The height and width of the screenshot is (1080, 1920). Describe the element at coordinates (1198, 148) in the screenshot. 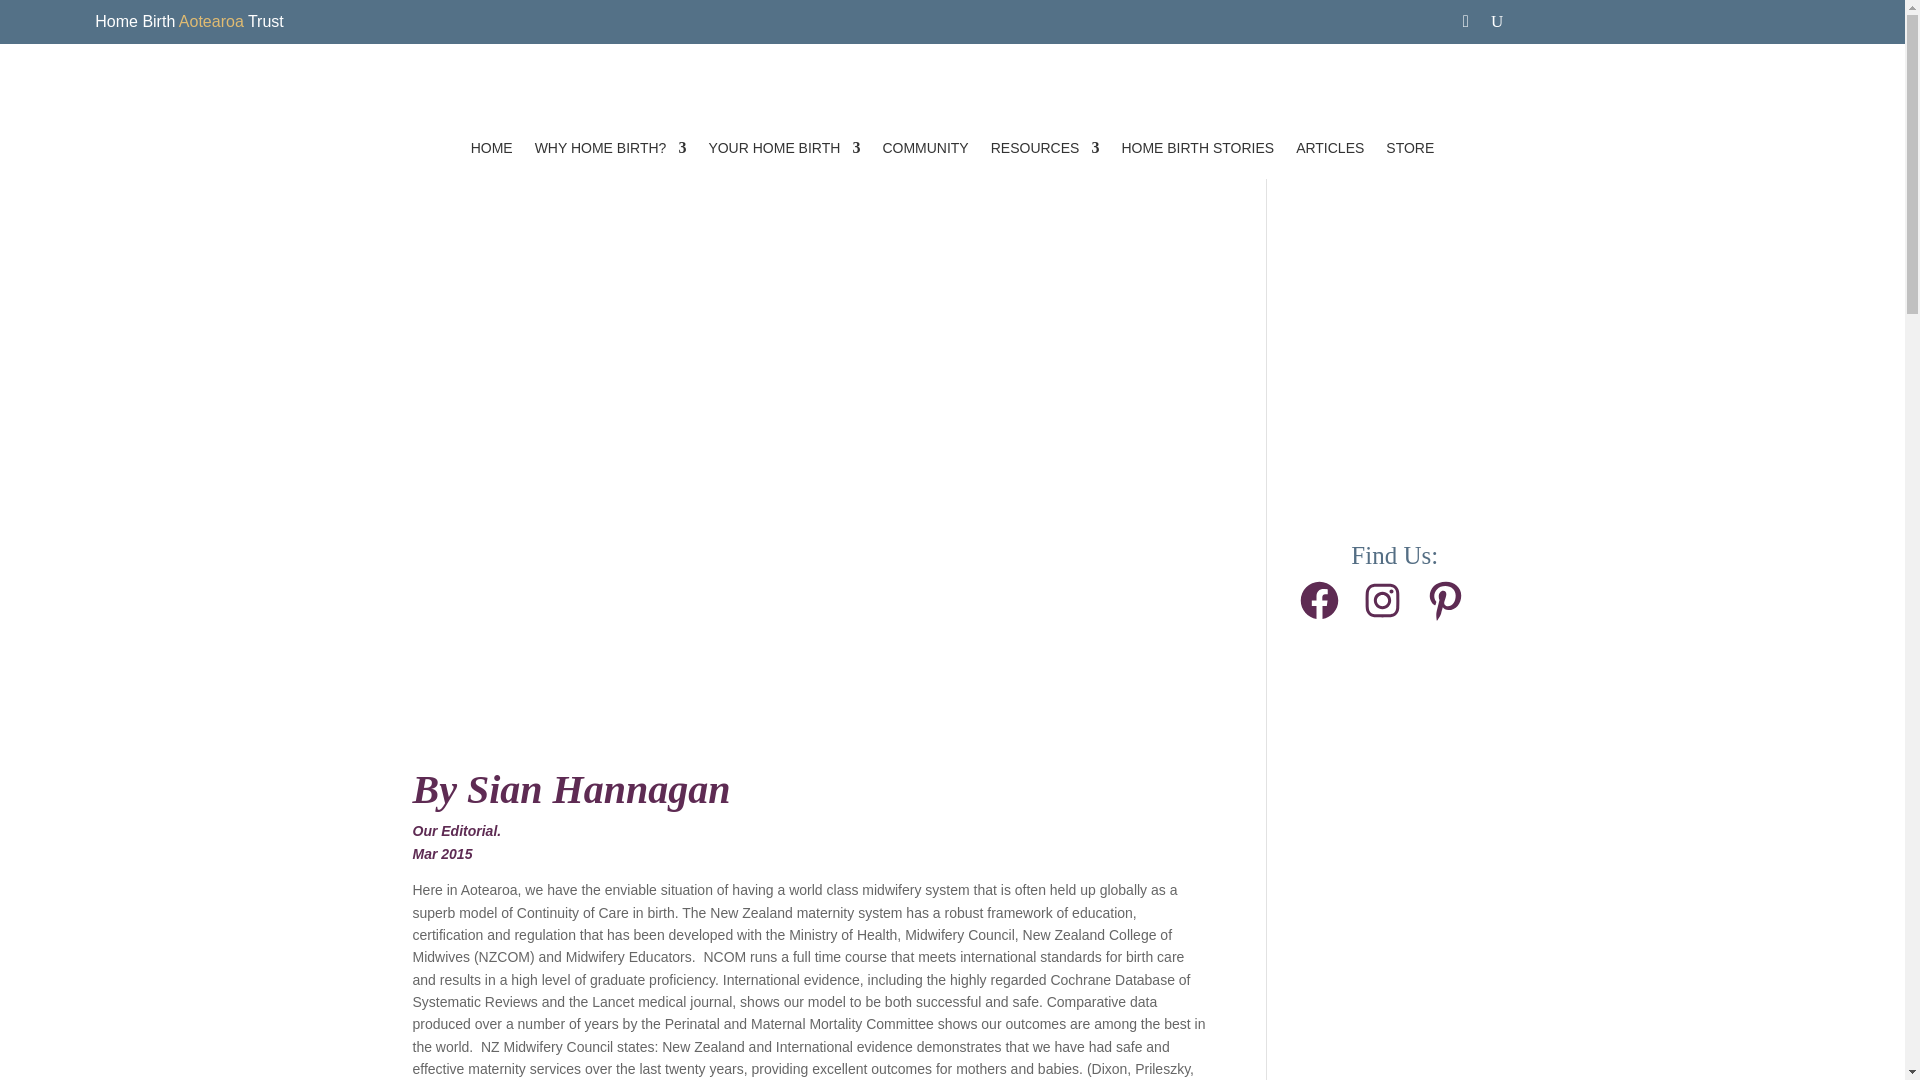

I see `HOME BIRTH STORIES` at that location.